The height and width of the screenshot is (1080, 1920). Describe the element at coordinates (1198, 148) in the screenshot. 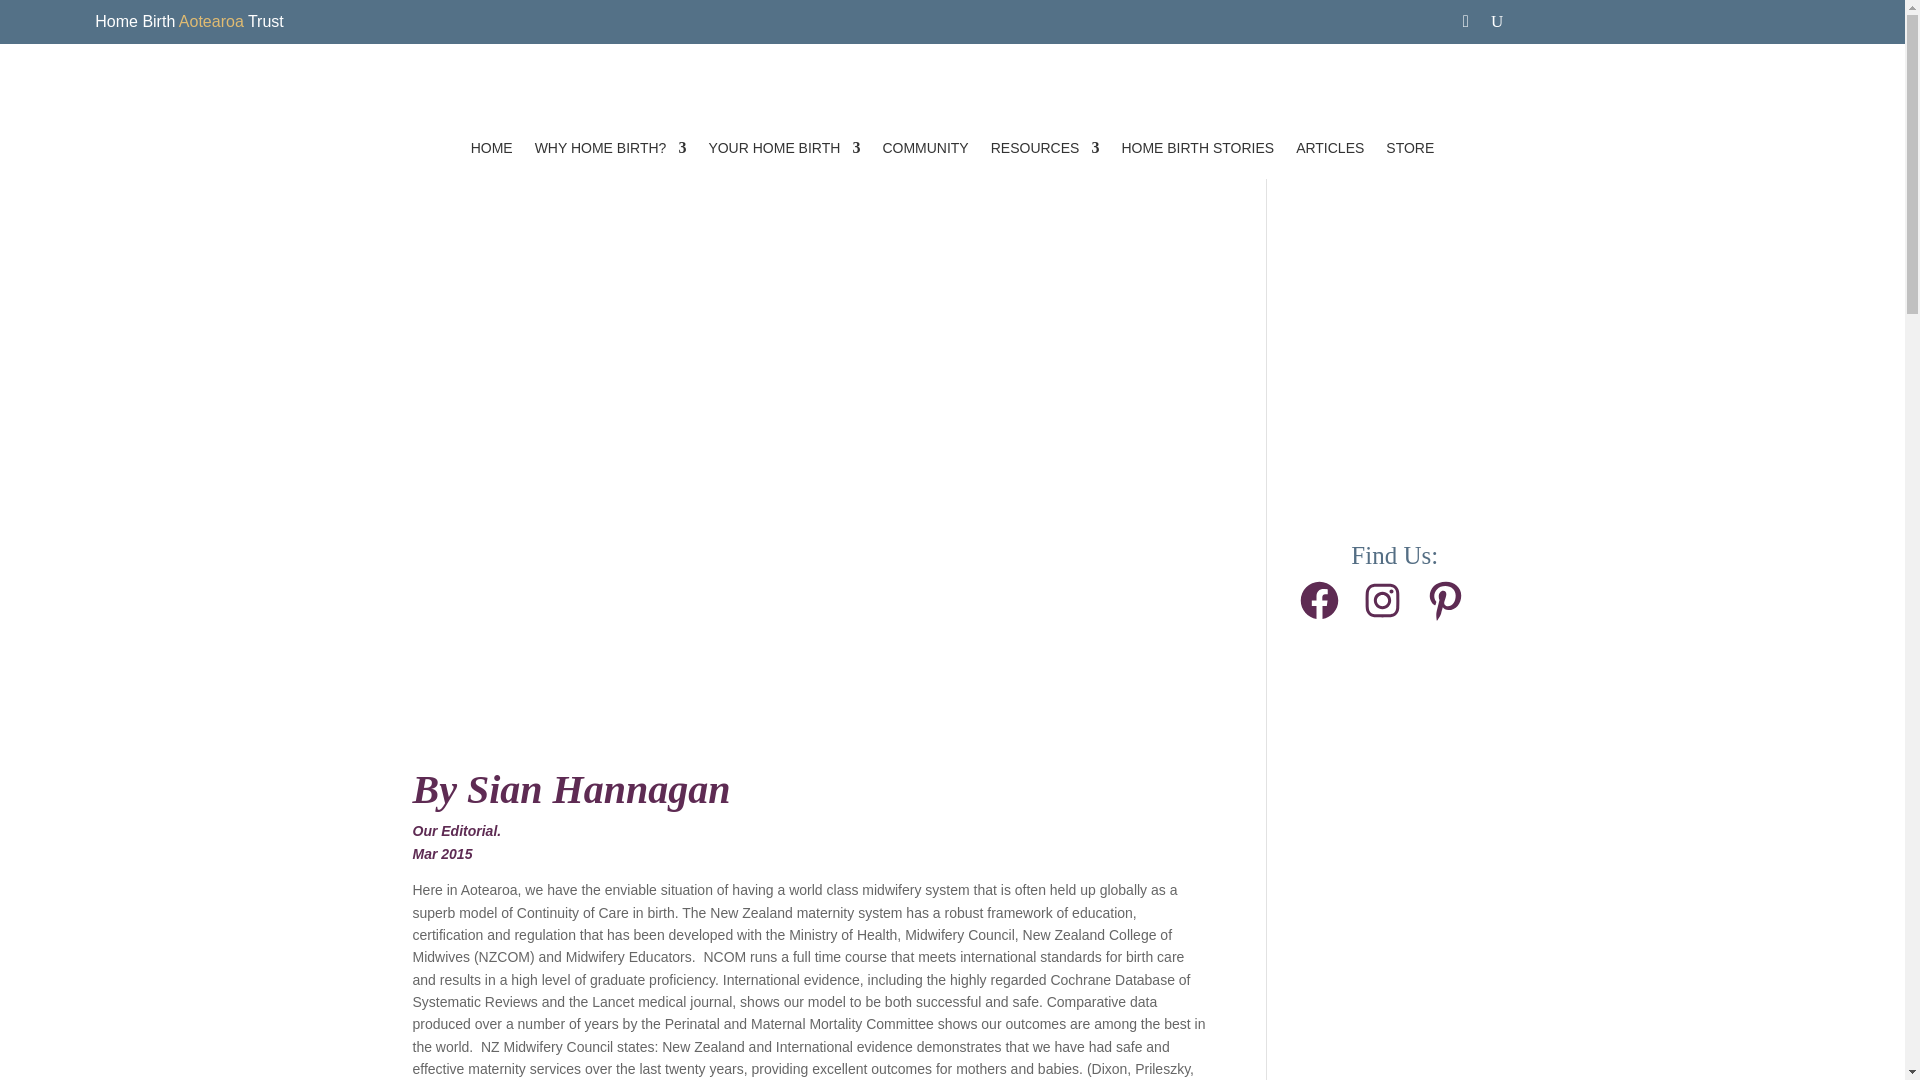

I see `HOME BIRTH STORIES` at that location.